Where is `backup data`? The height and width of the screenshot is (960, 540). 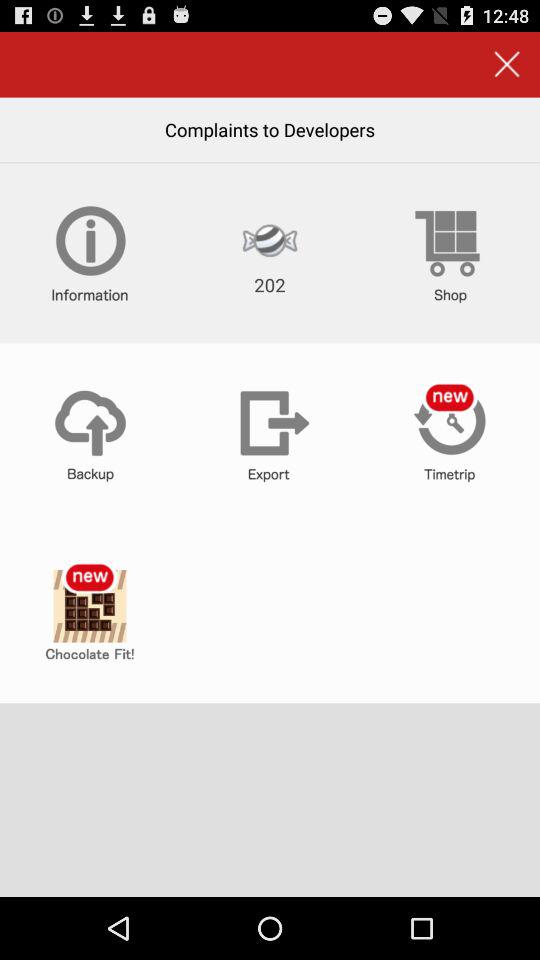
backup data is located at coordinates (90, 433).